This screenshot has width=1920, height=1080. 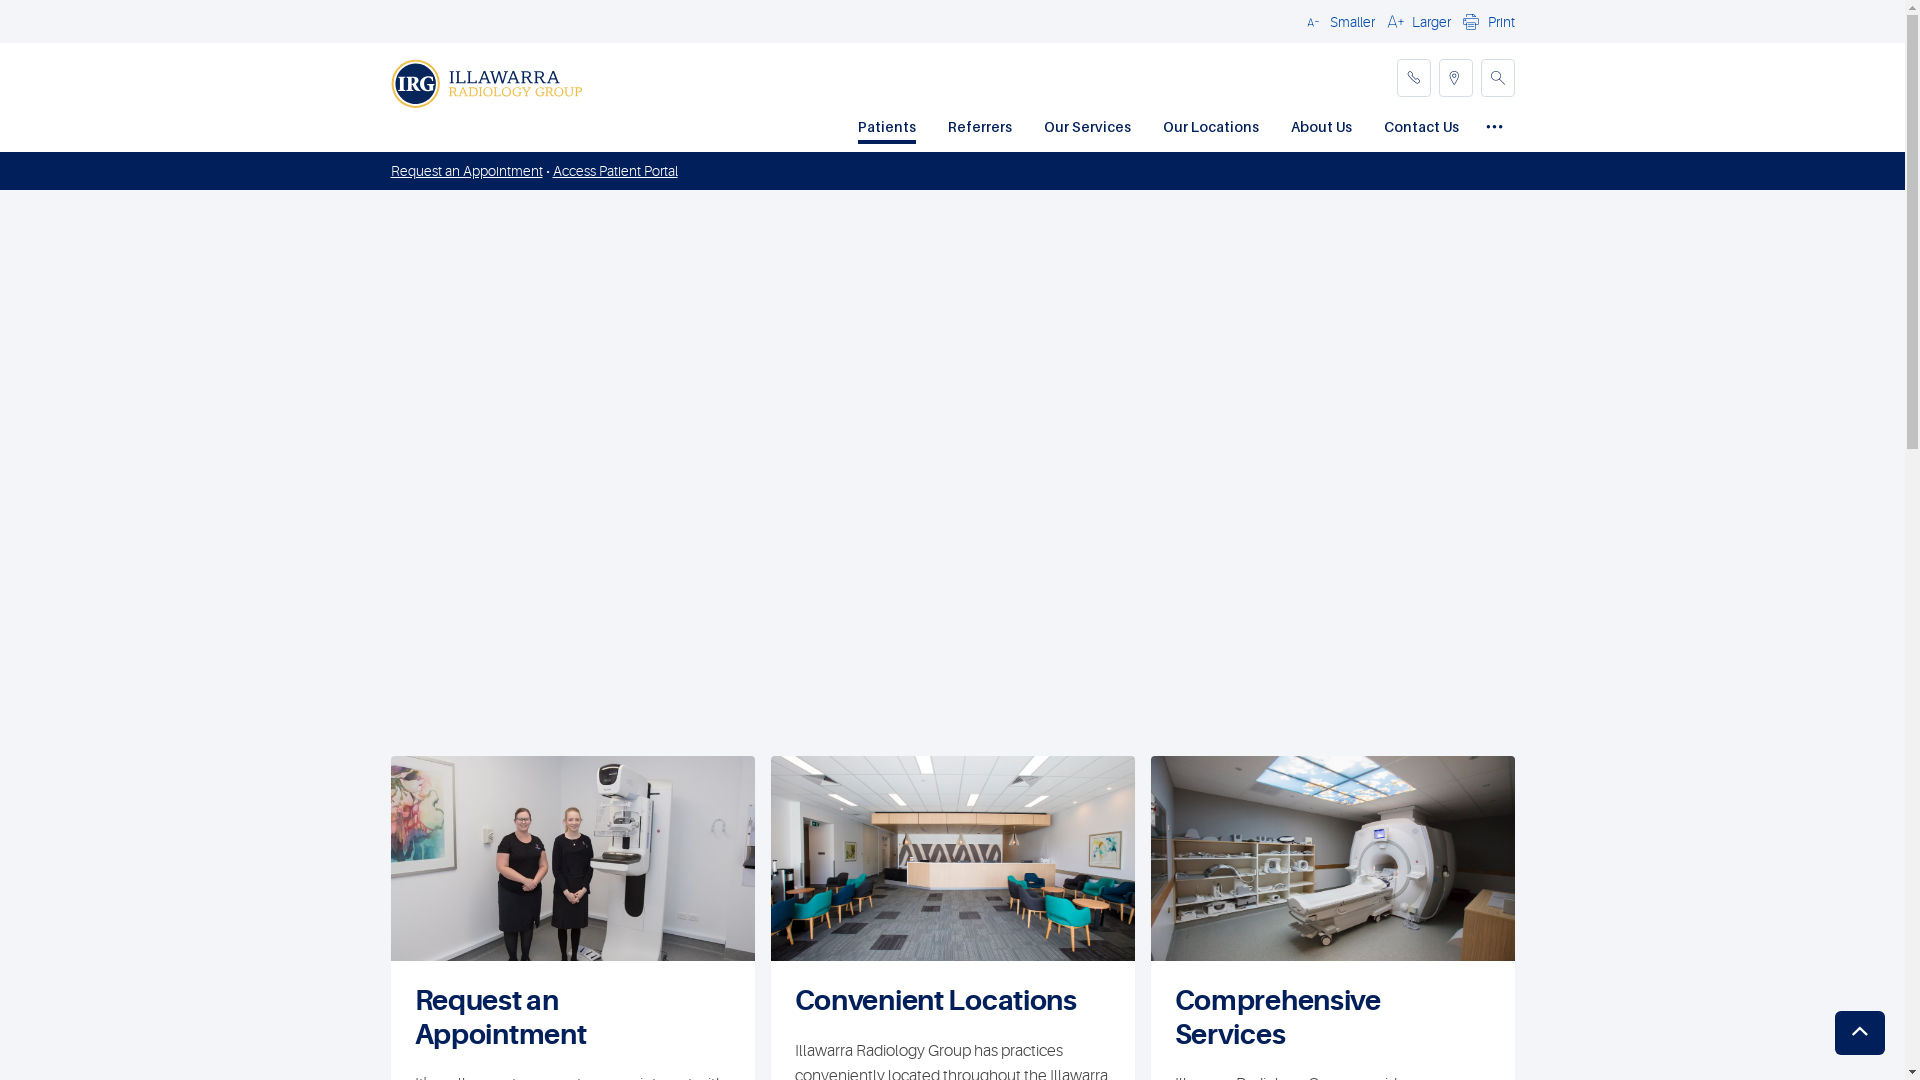 I want to click on Contact Us, so click(x=1422, y=129).